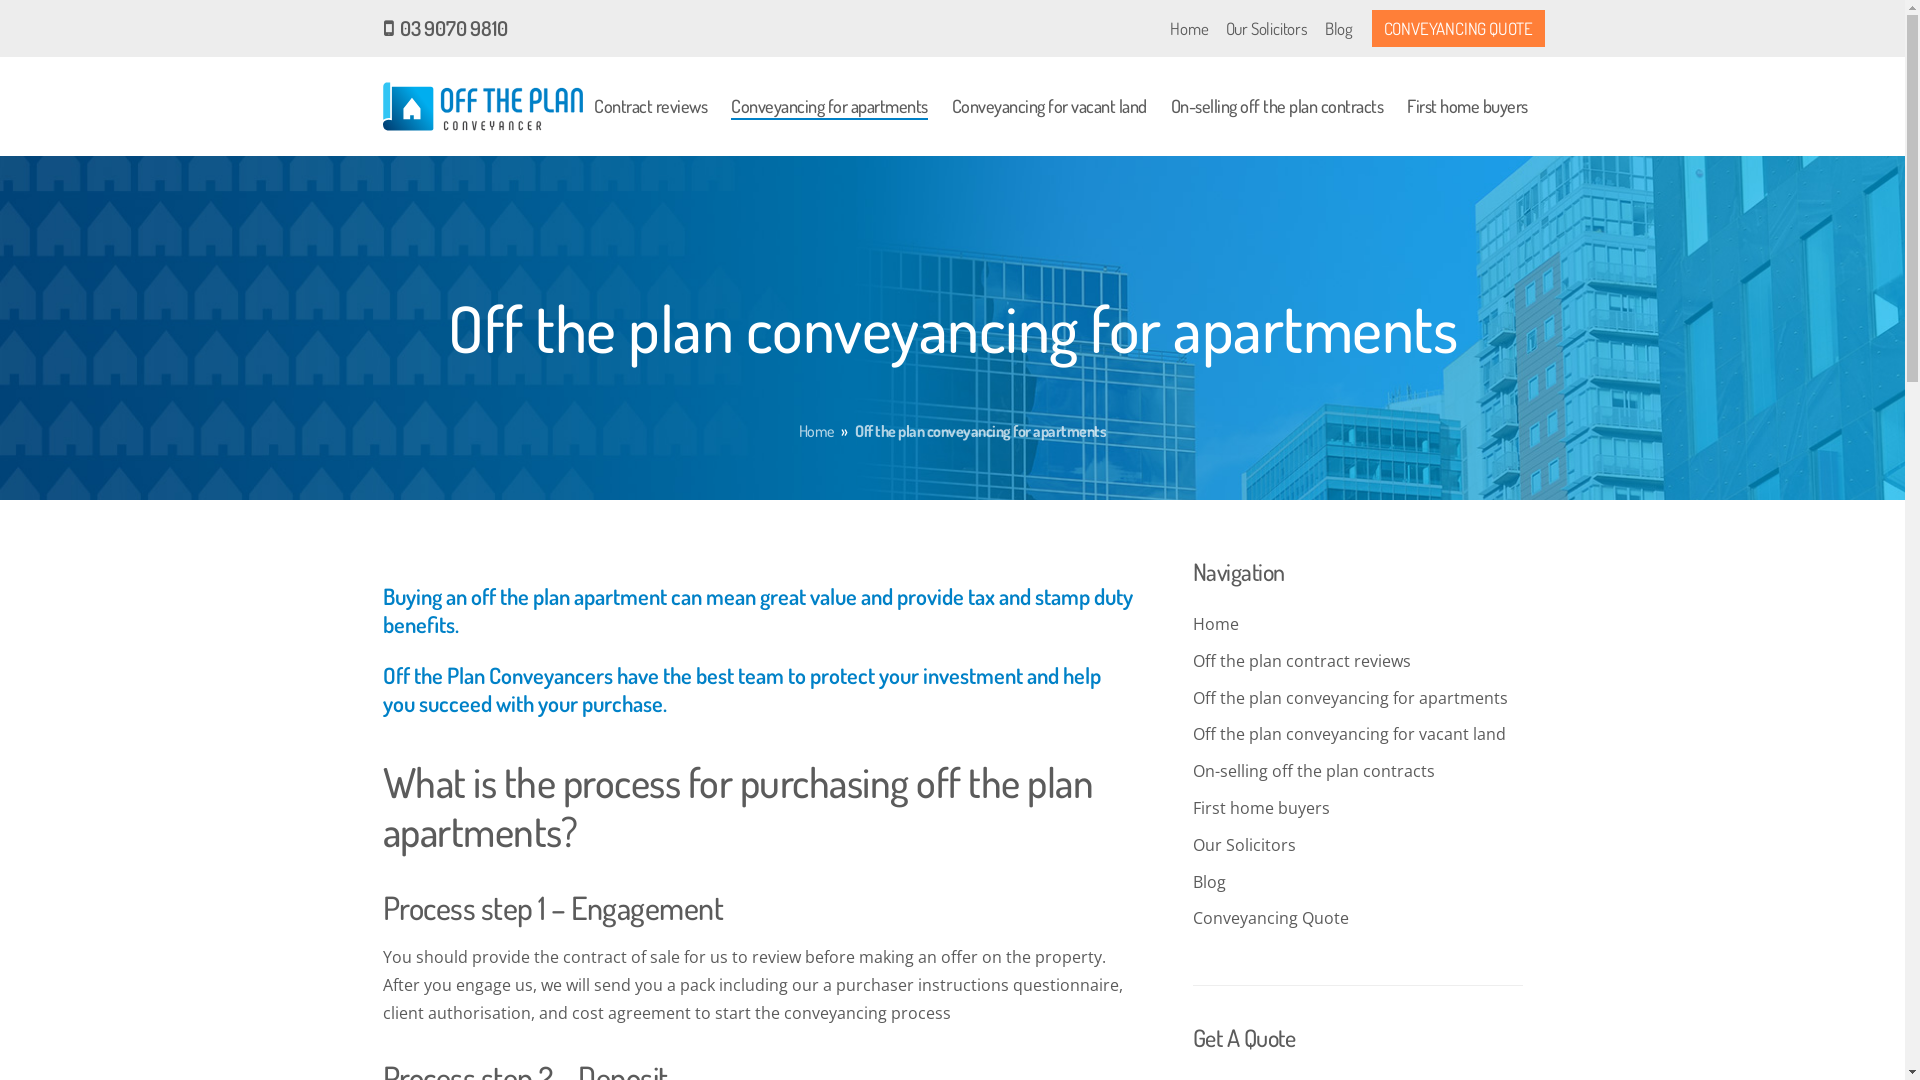  Describe the element at coordinates (1313, 771) in the screenshot. I see `On-selling off the plan contracts` at that location.